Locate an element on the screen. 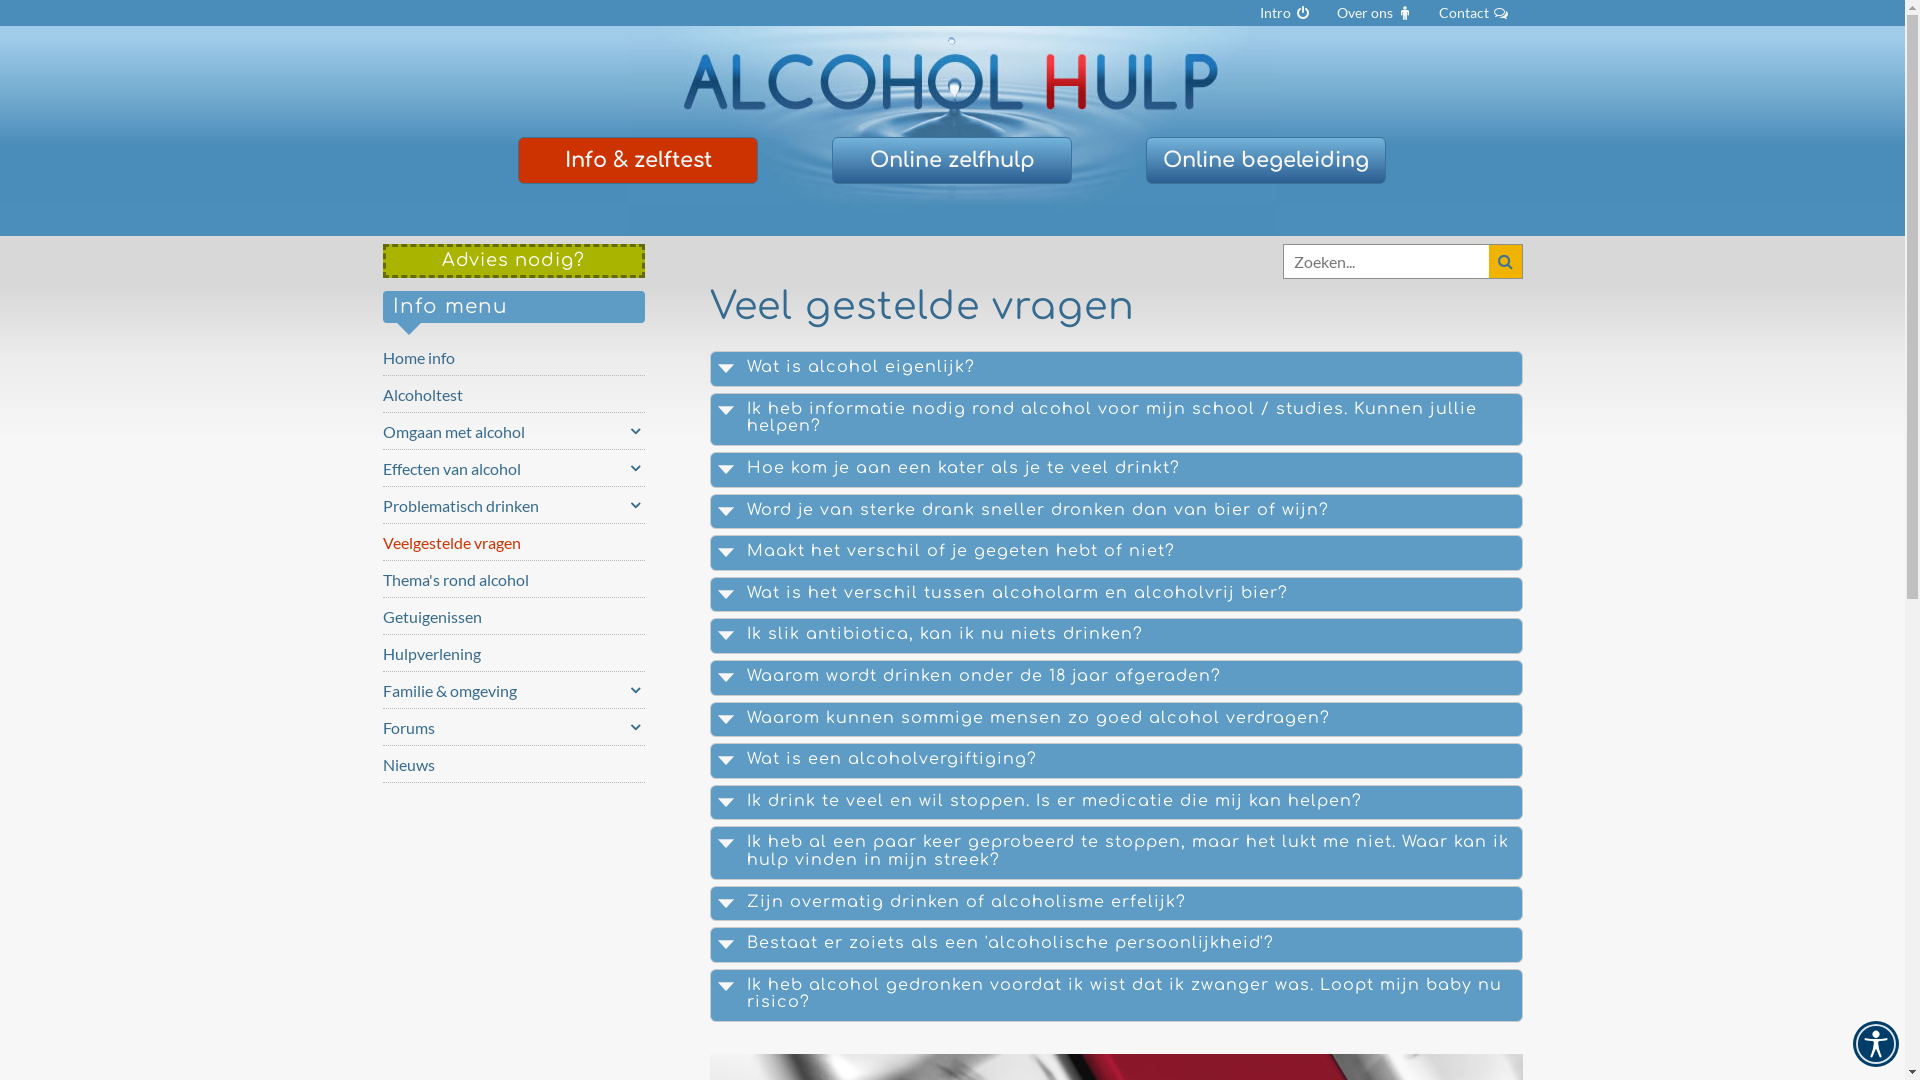 The height and width of the screenshot is (1080, 1920). Getuigenissen is located at coordinates (514, 616).